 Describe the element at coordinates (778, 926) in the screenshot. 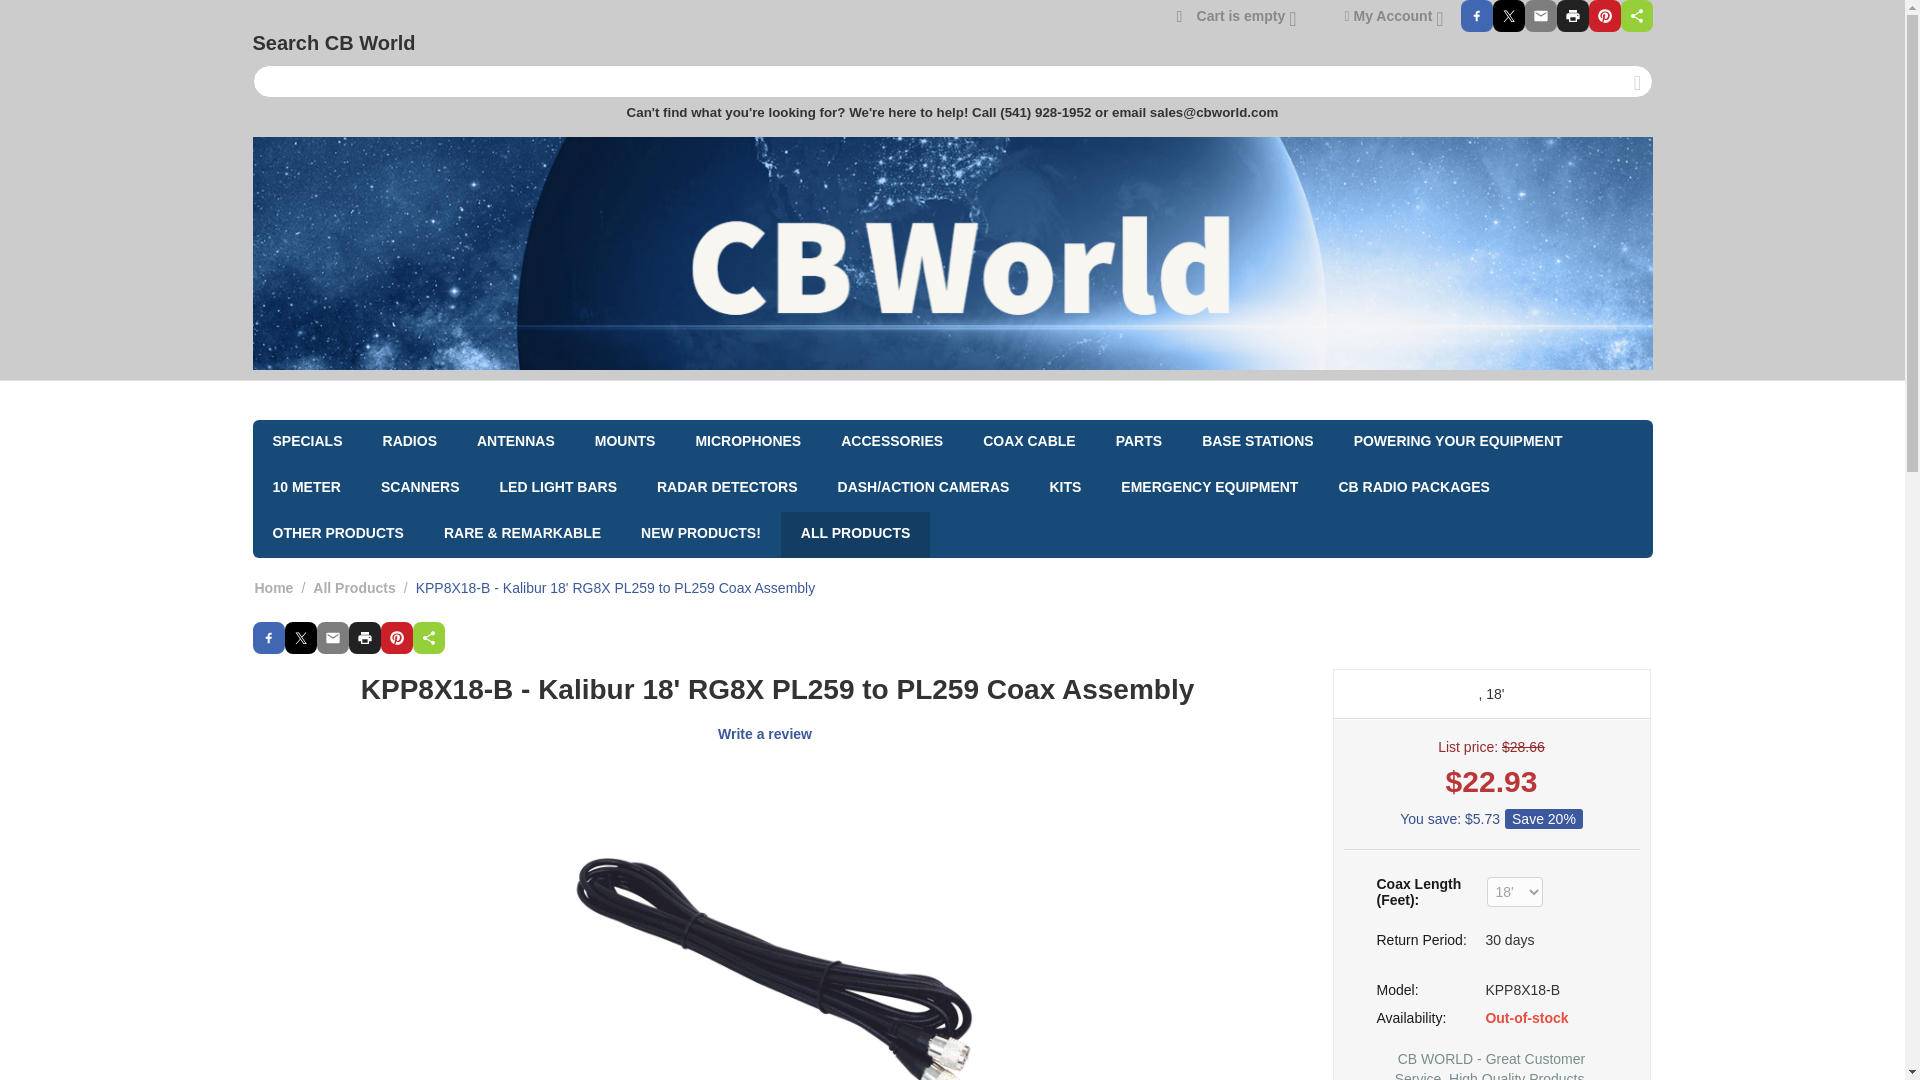

I see `KPP8X18-B - Kalibur 18' RG8X PL259 to PL259 Coax Assembly` at that location.